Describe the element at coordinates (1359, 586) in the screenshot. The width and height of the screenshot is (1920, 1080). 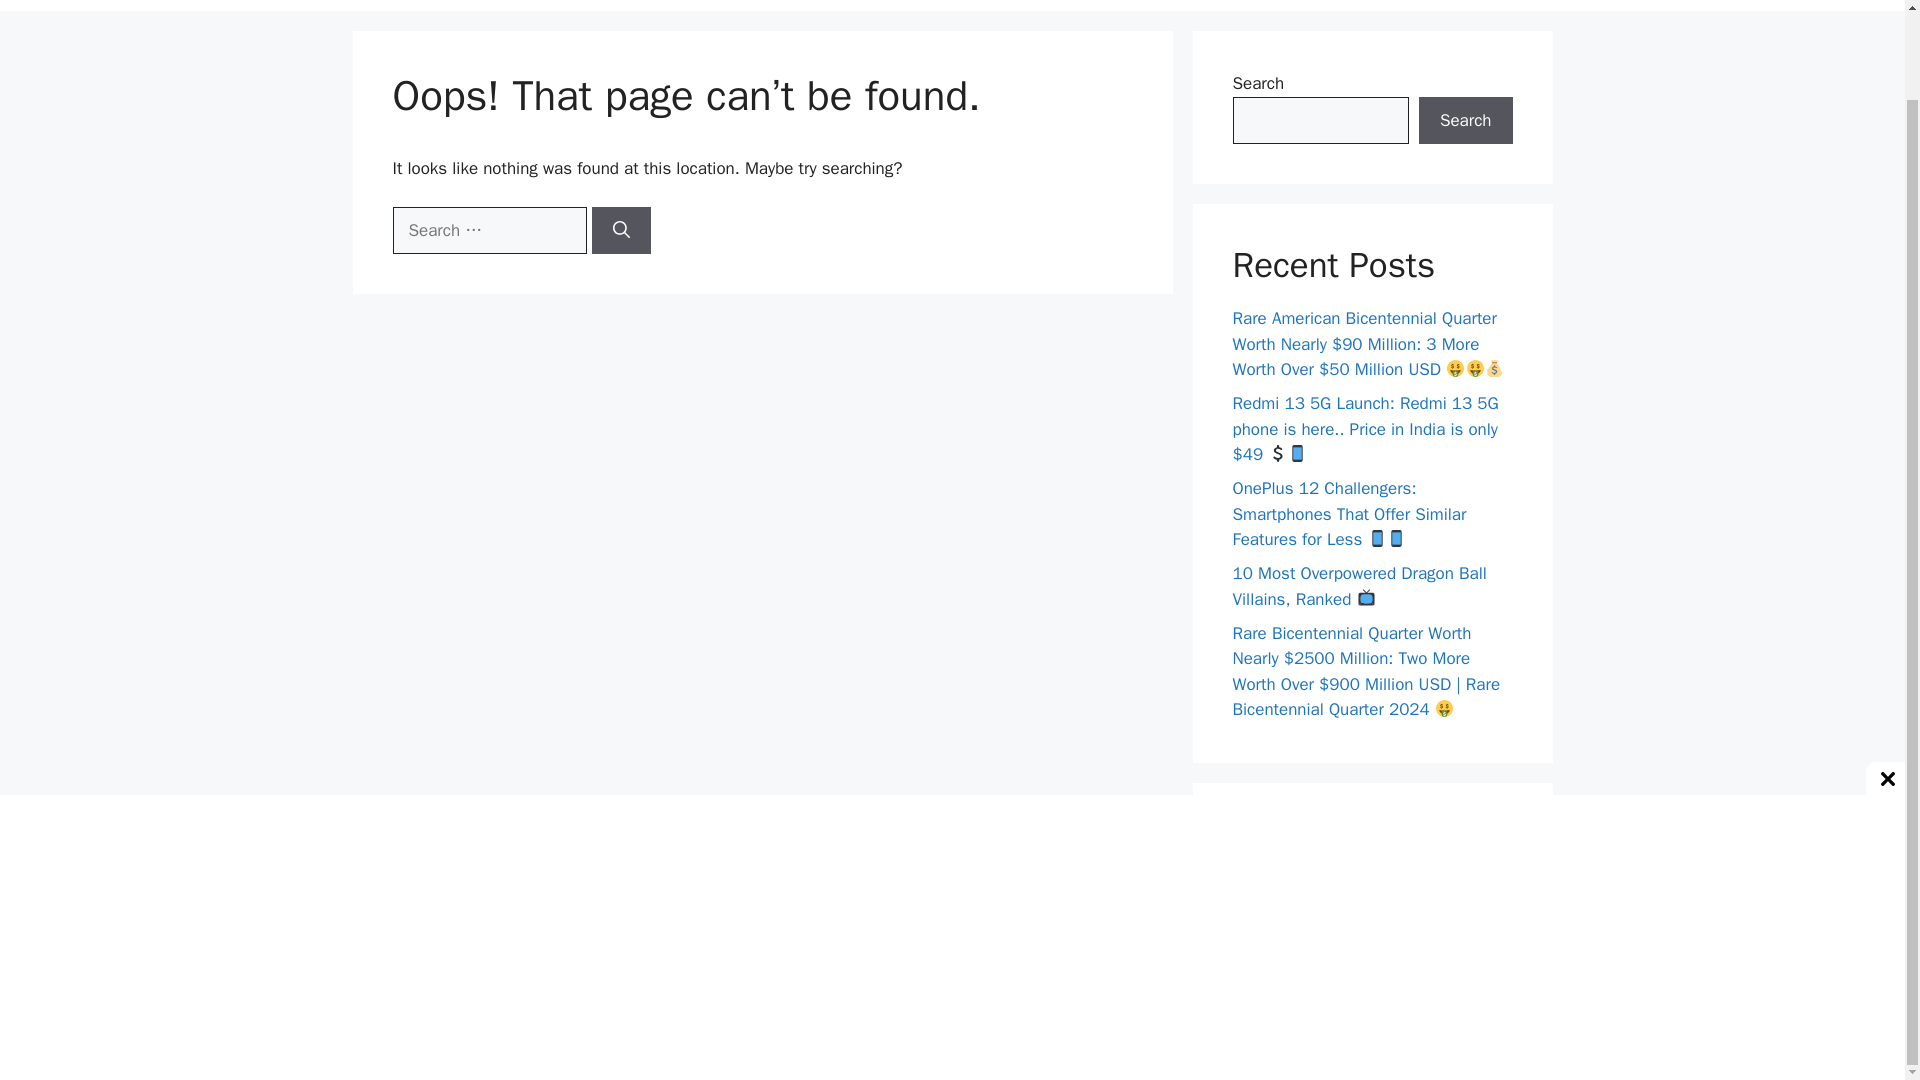
I see `10 Most Overpowered Dragon Ball Villains, Ranked` at that location.